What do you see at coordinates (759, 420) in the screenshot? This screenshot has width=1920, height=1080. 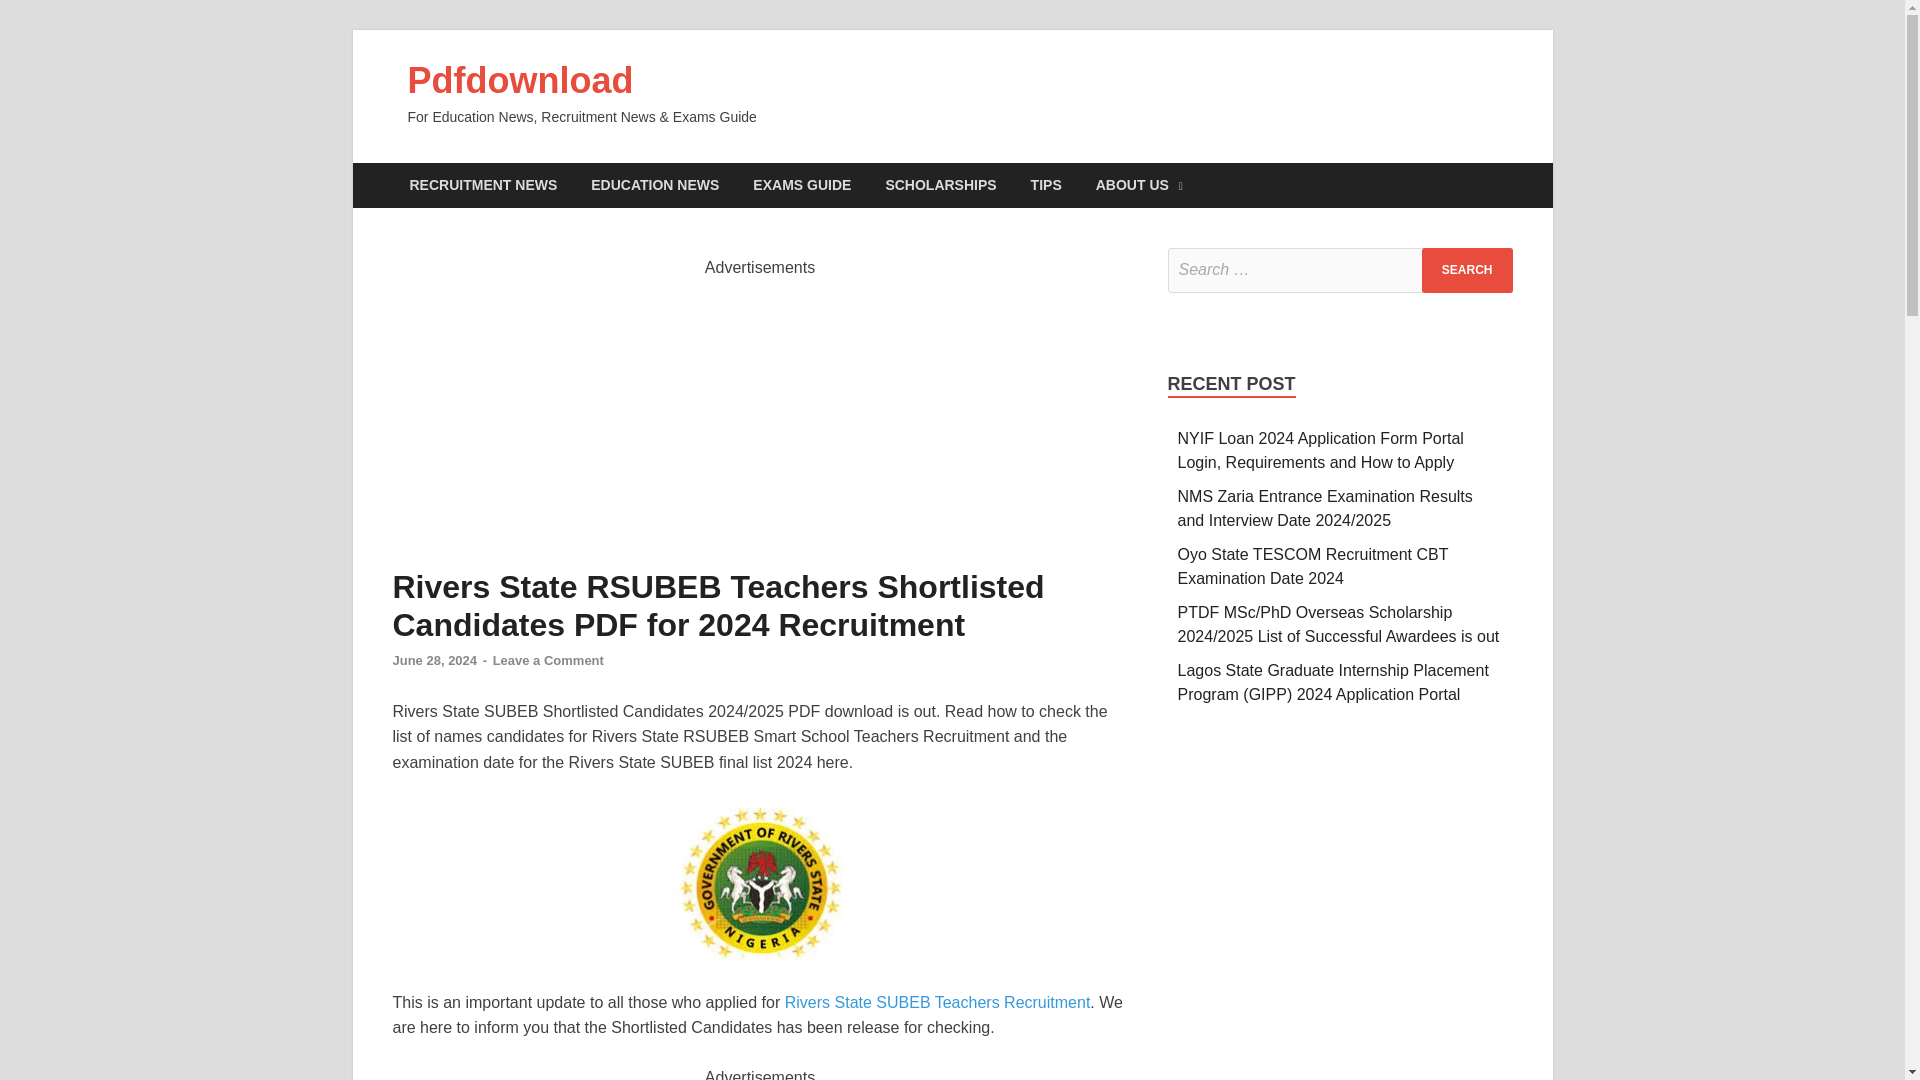 I see `Advertisement` at bounding box center [759, 420].